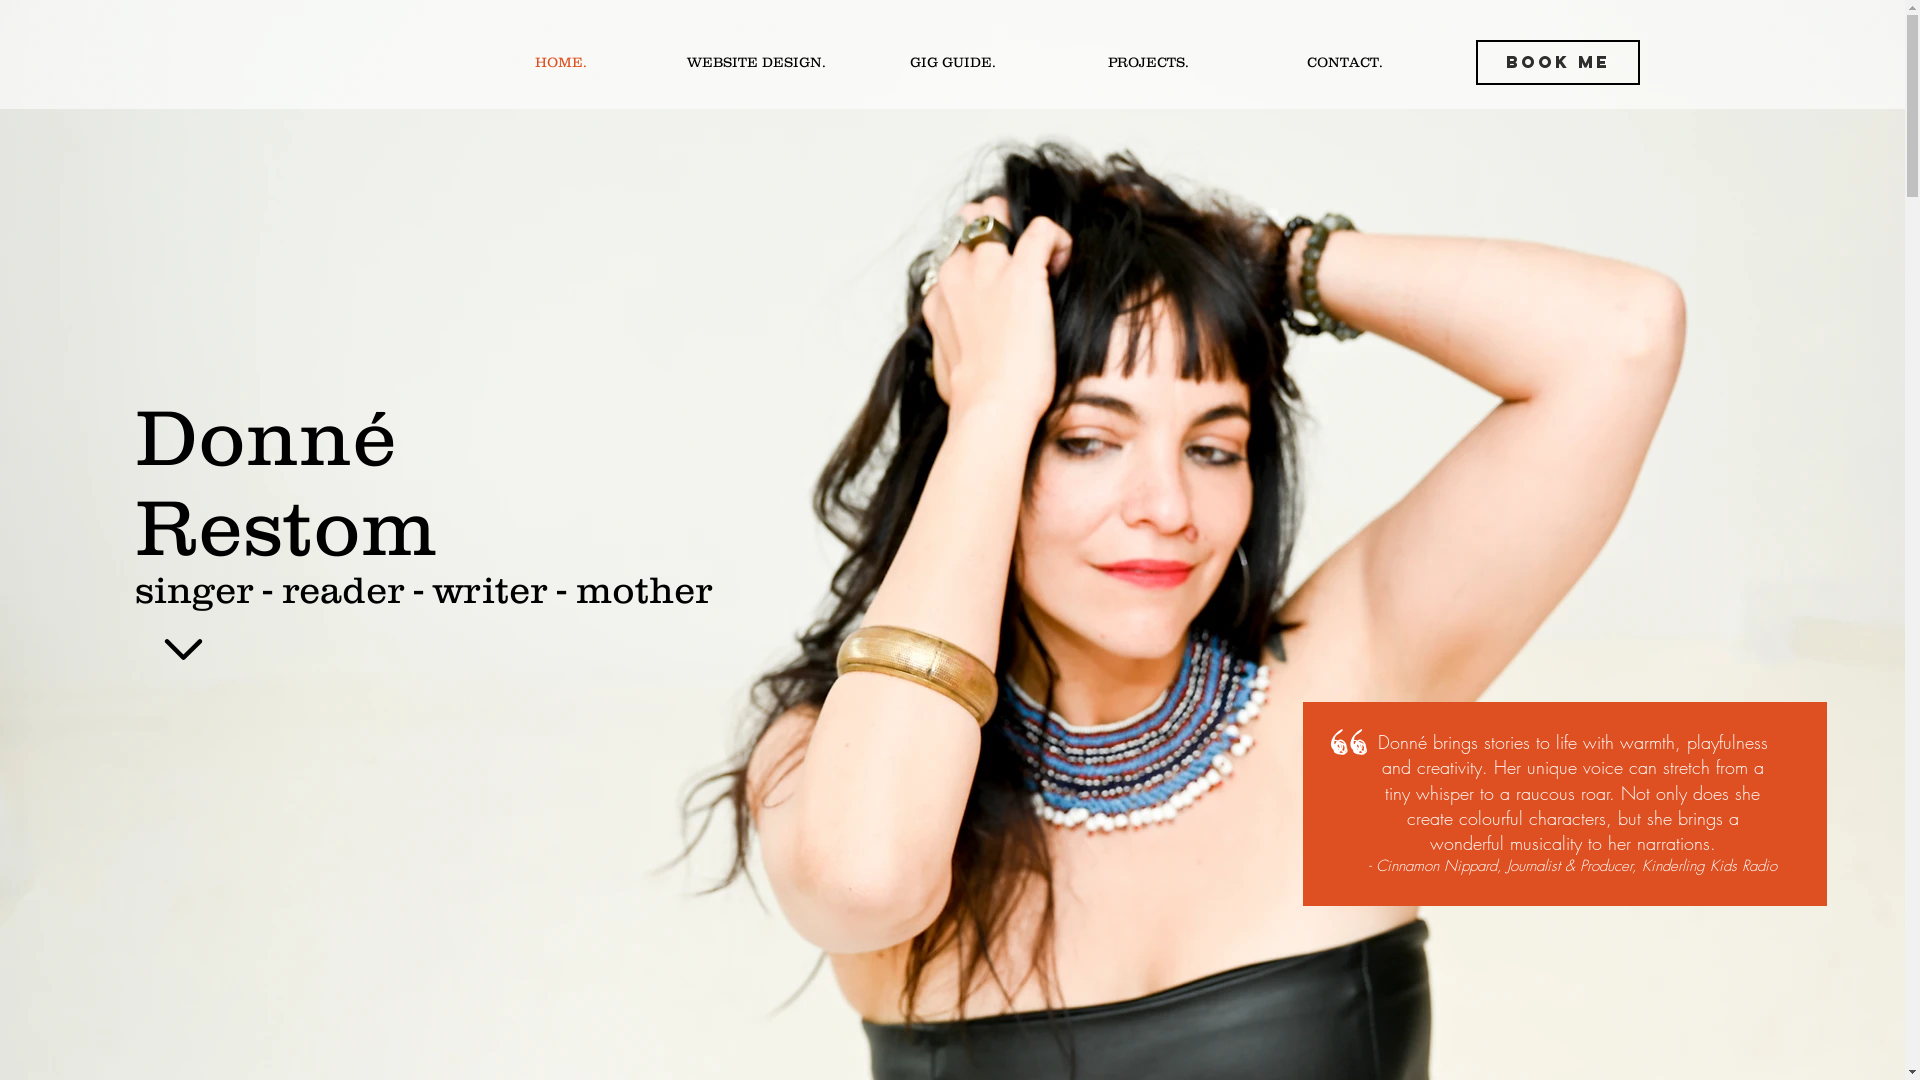  I want to click on BOOK ME, so click(1558, 62).